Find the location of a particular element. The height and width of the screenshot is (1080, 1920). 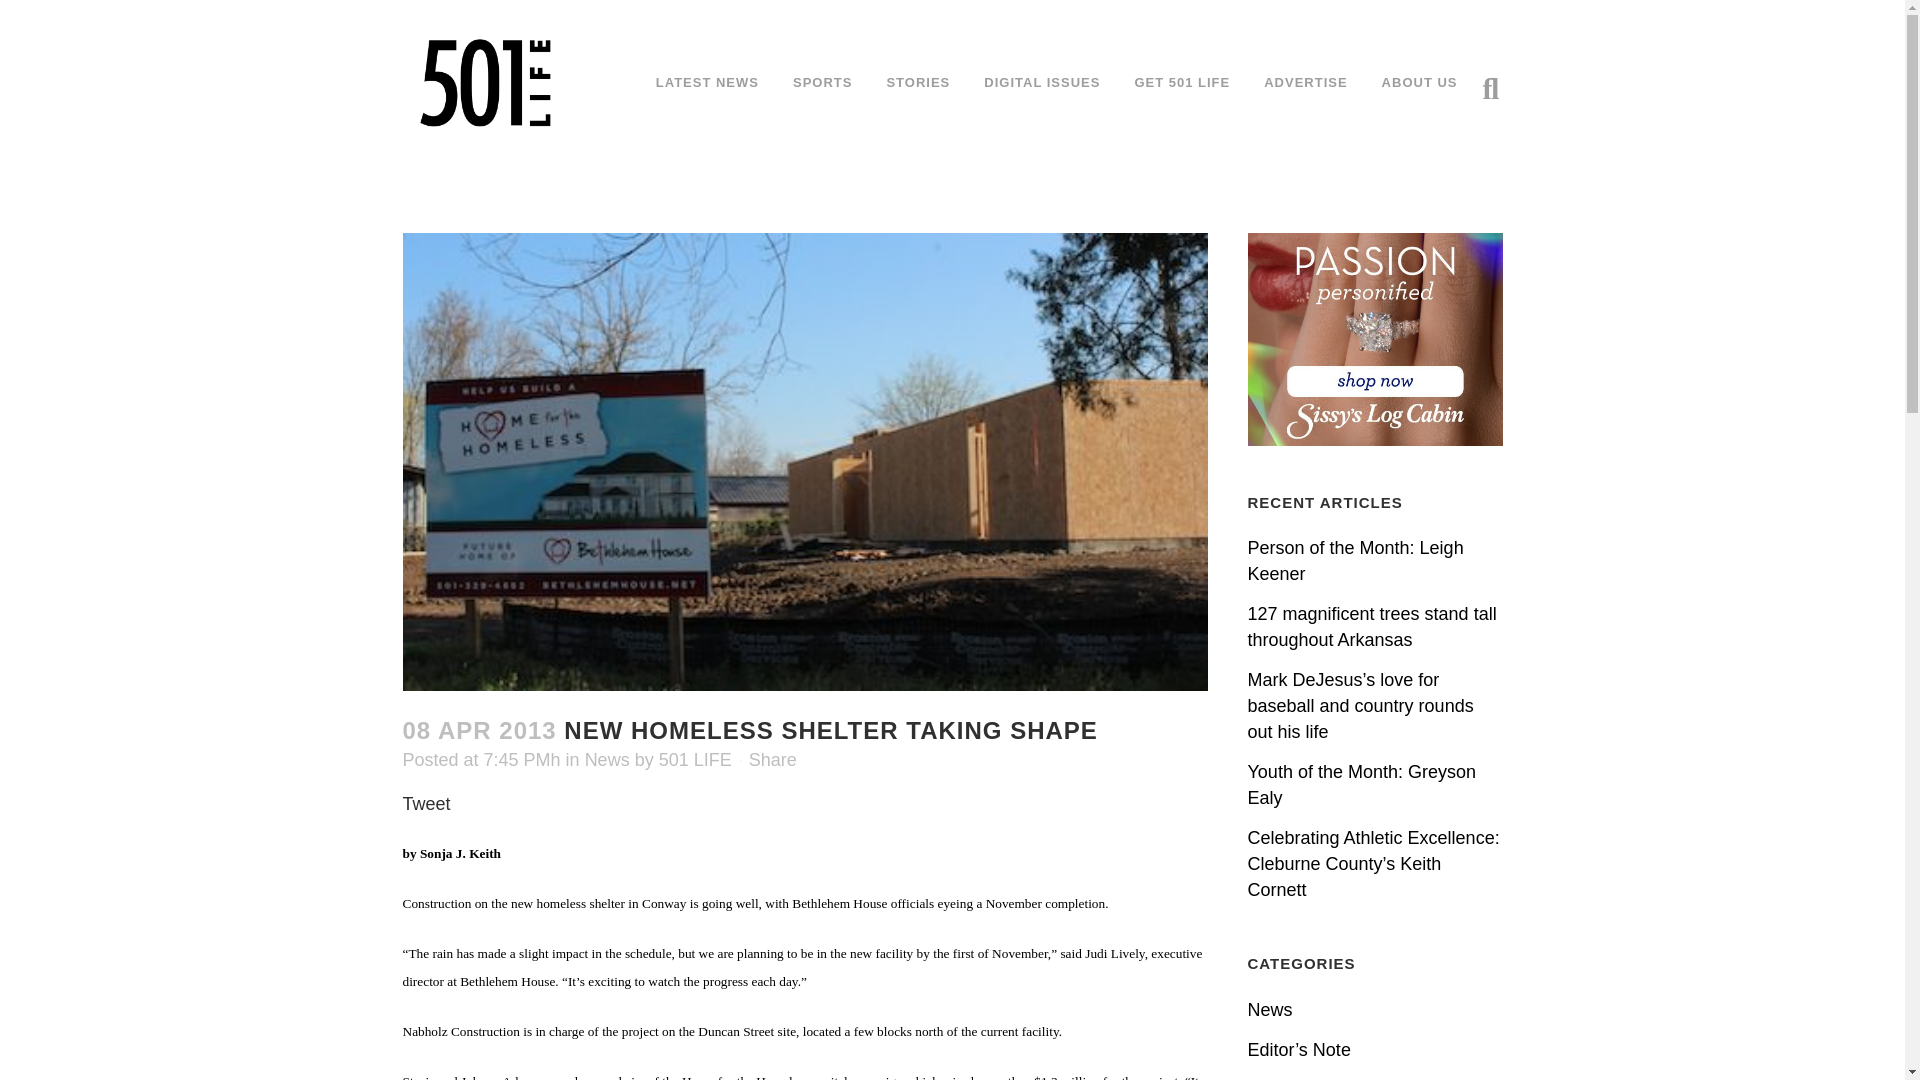

SPORTS is located at coordinates (822, 82).